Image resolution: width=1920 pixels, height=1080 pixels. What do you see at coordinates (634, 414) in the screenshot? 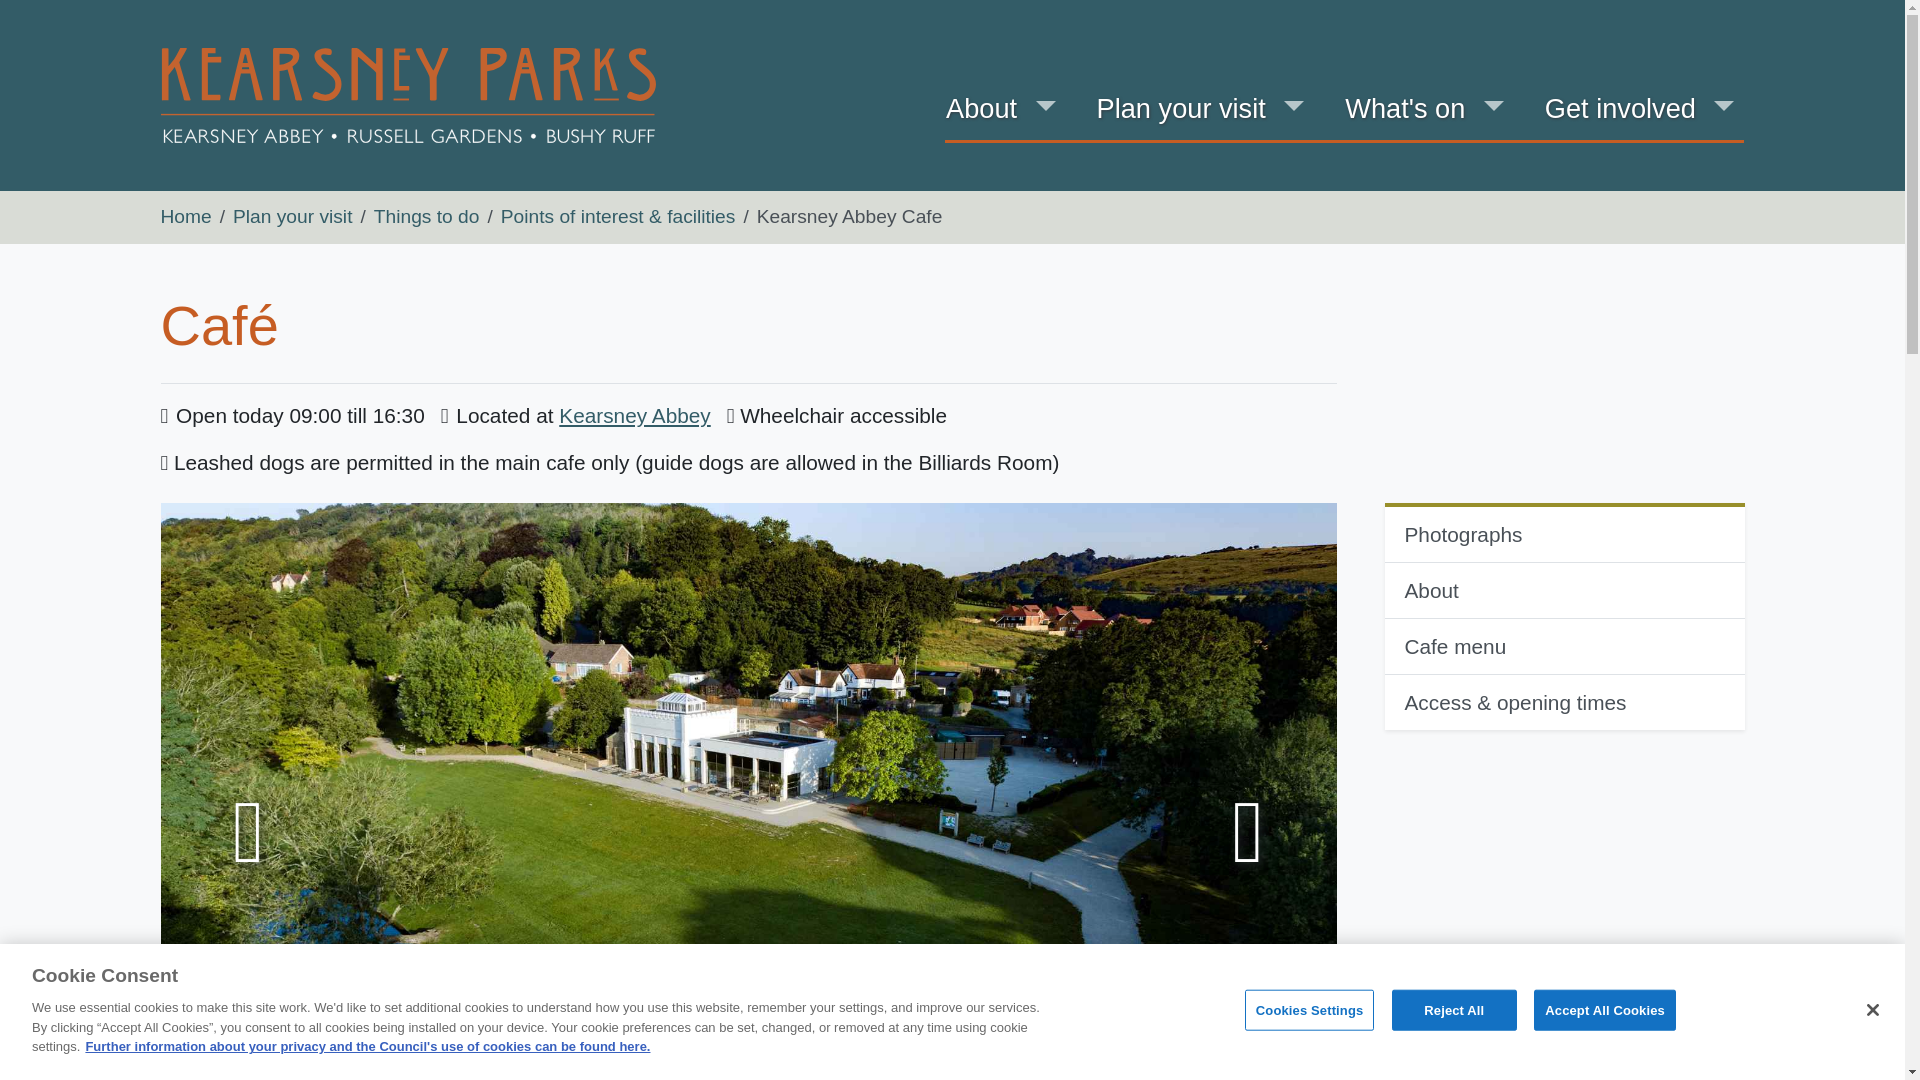
I see `Kearsney Abbey` at bounding box center [634, 414].